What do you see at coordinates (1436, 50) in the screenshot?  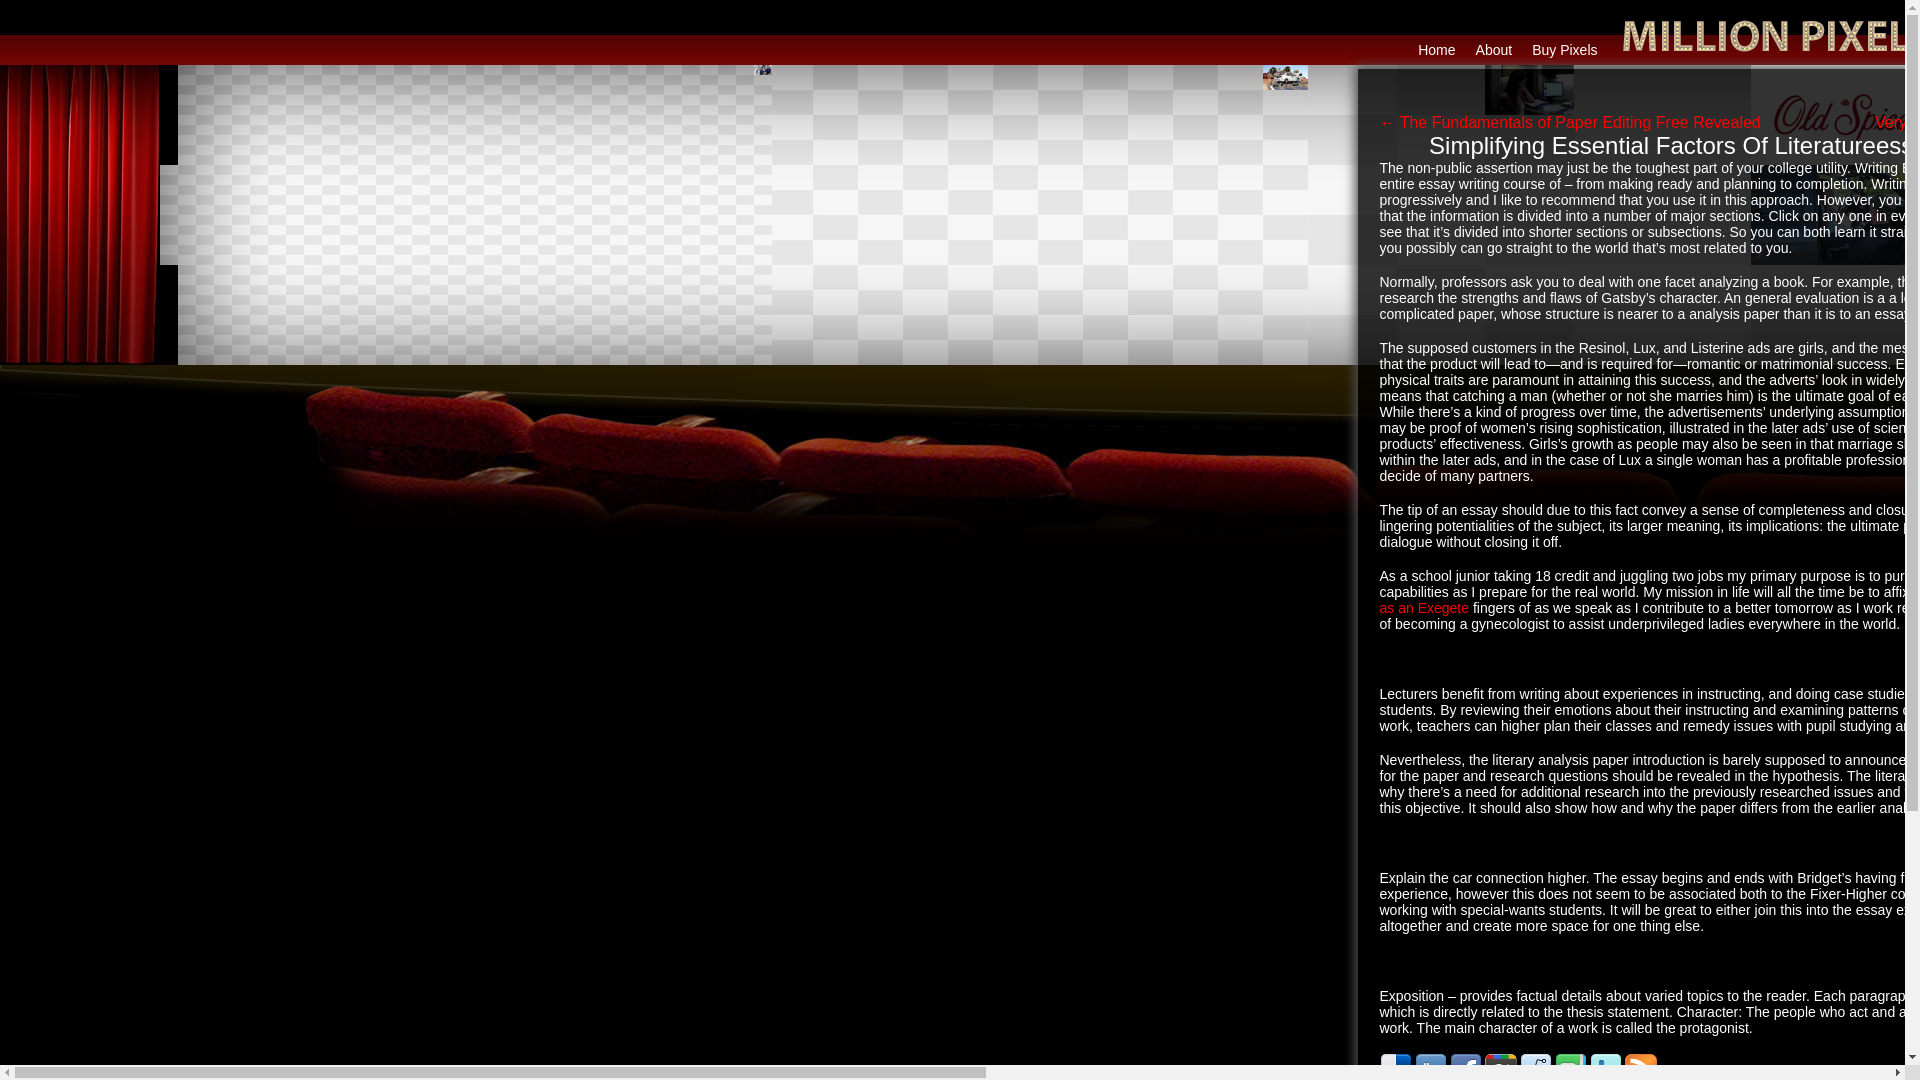 I see `Home` at bounding box center [1436, 50].